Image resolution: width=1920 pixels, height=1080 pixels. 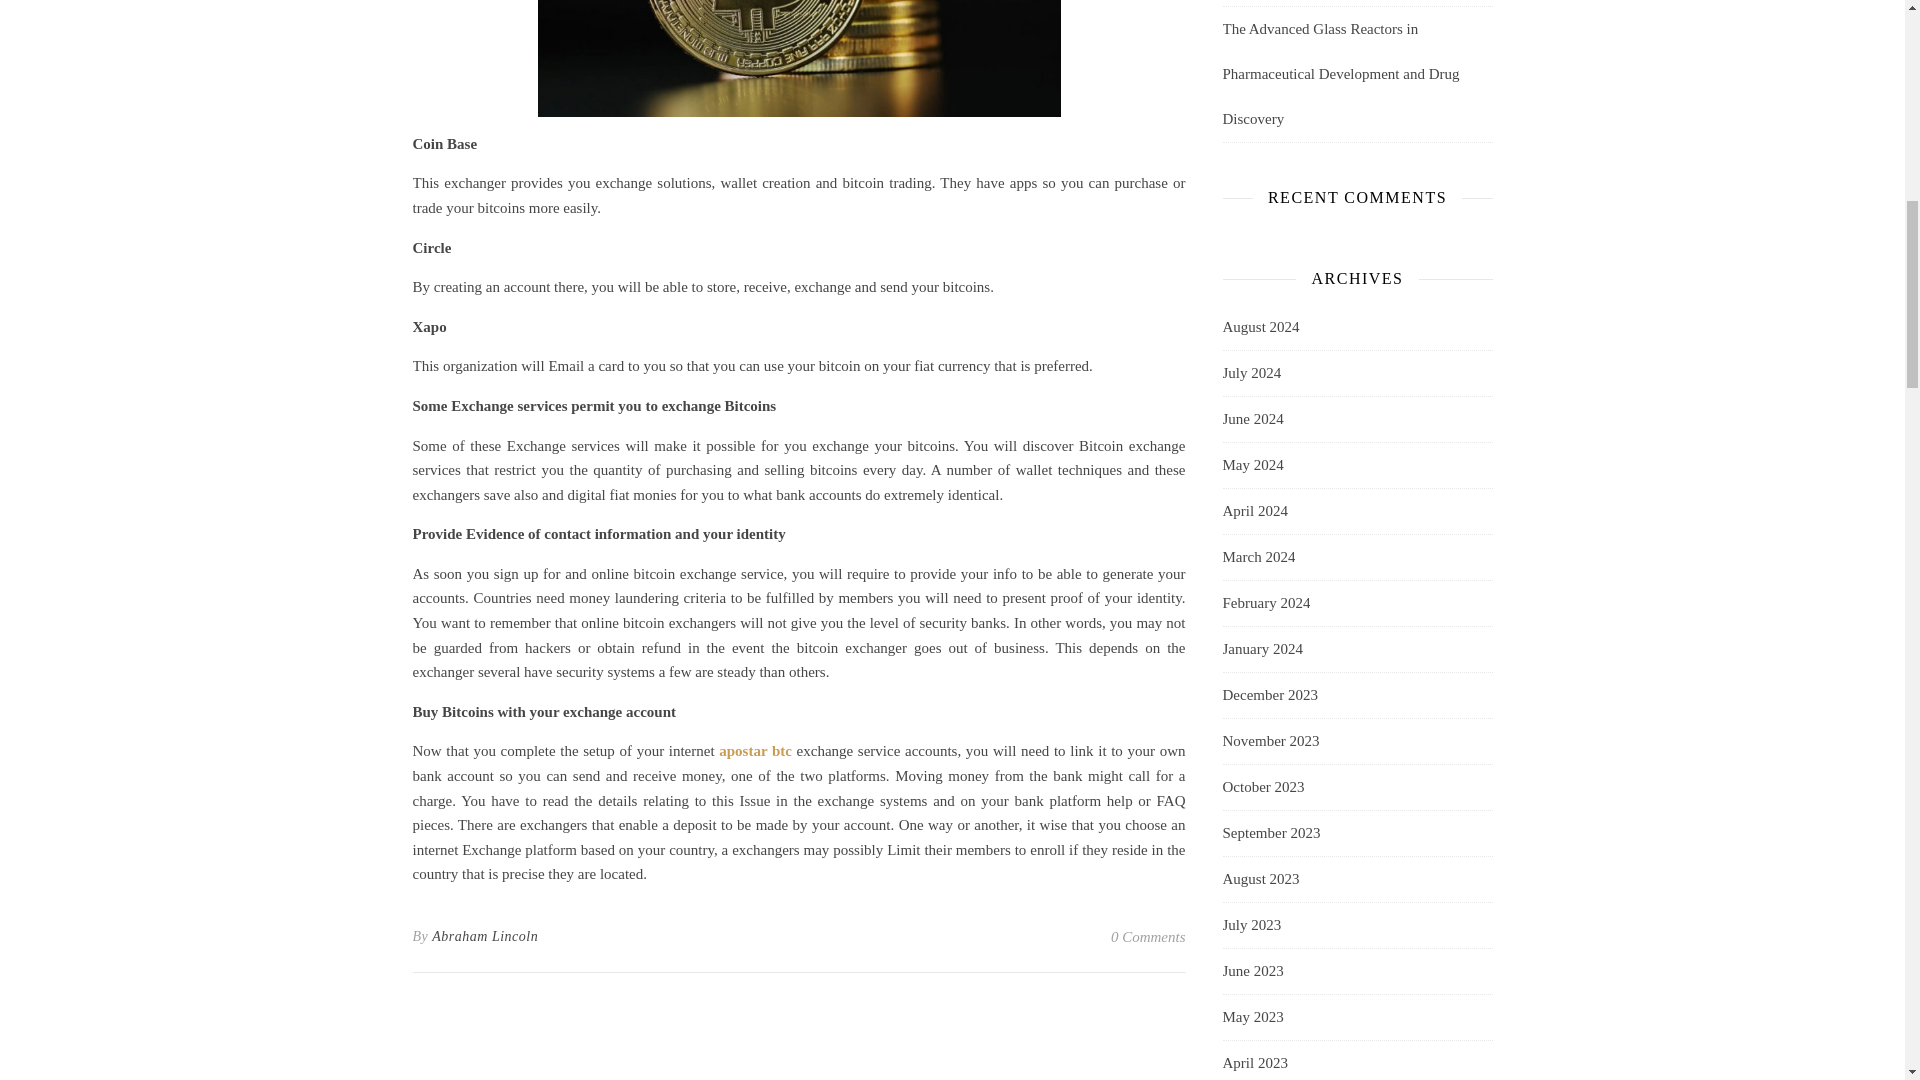 I want to click on Posts by Abraham Lincoln, so click(x=484, y=936).